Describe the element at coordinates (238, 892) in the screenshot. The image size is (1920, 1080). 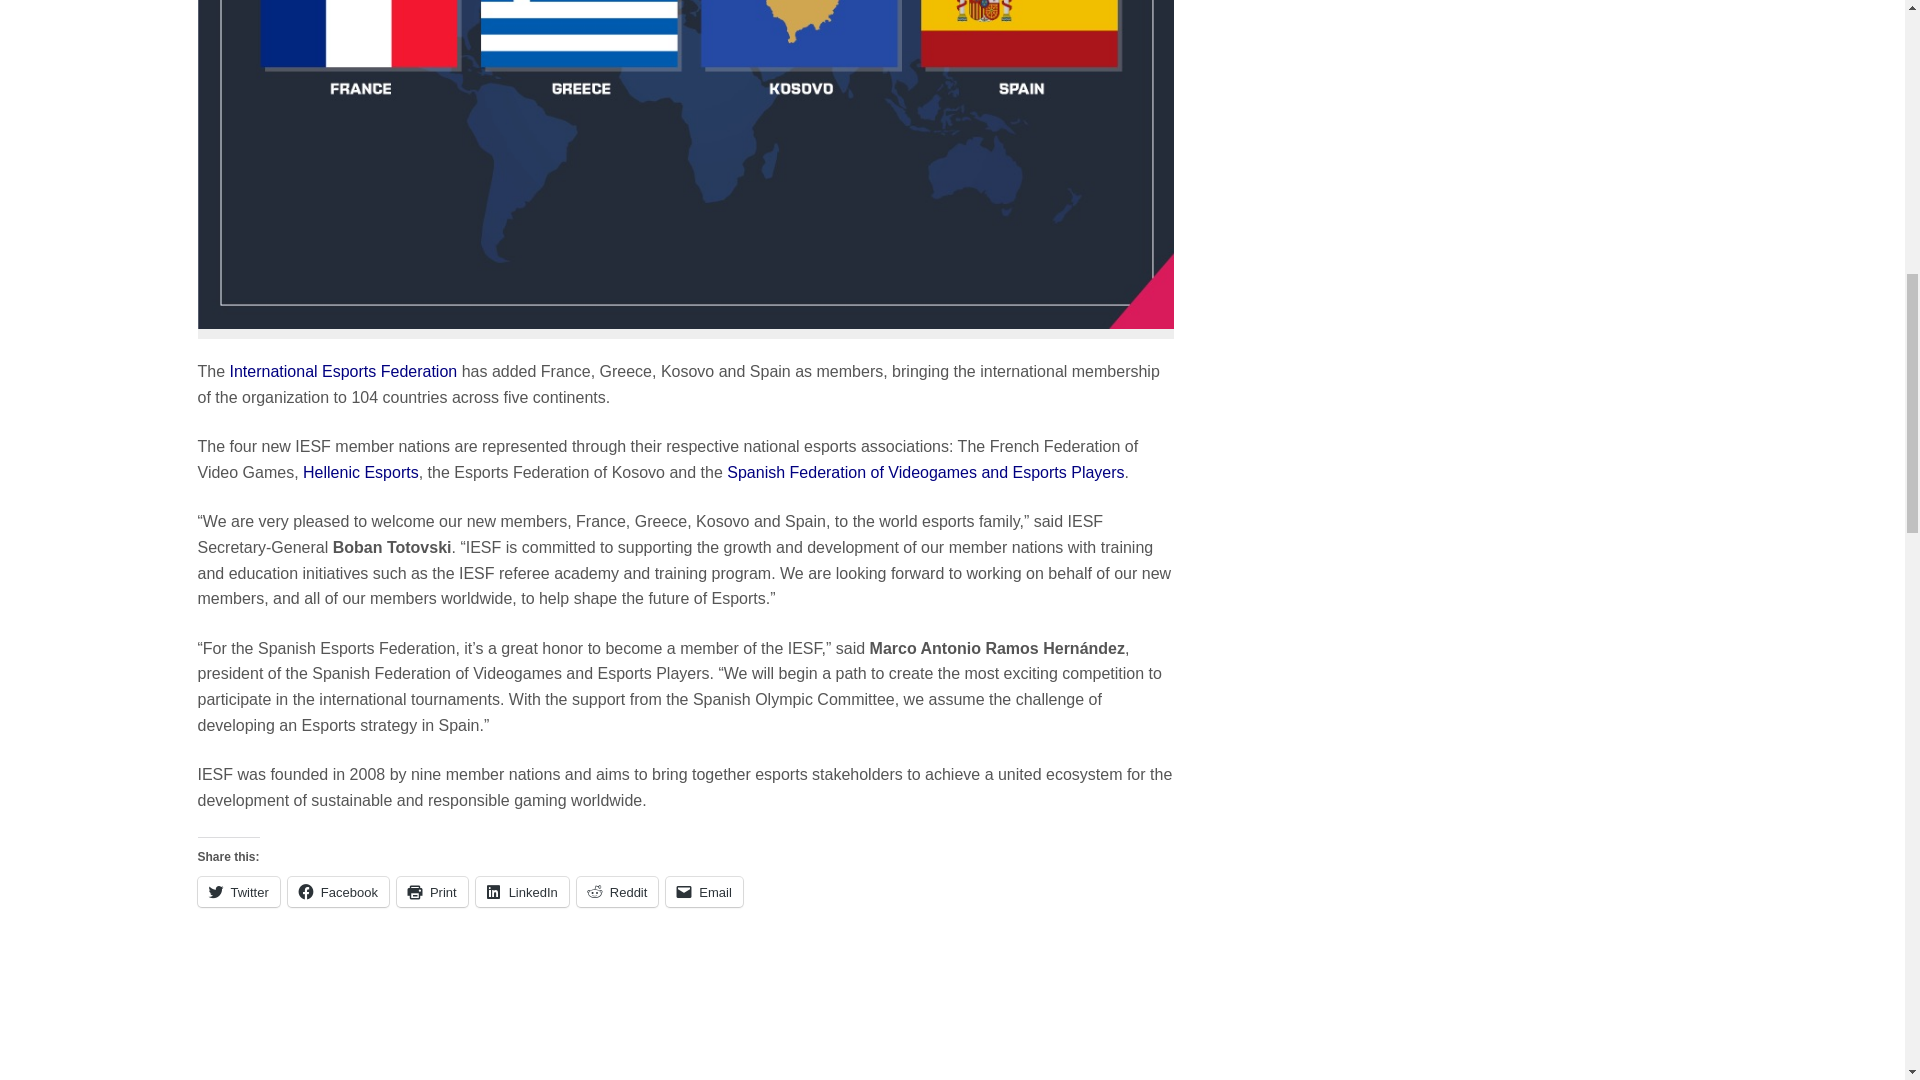
I see `Click to share on Twitter` at that location.